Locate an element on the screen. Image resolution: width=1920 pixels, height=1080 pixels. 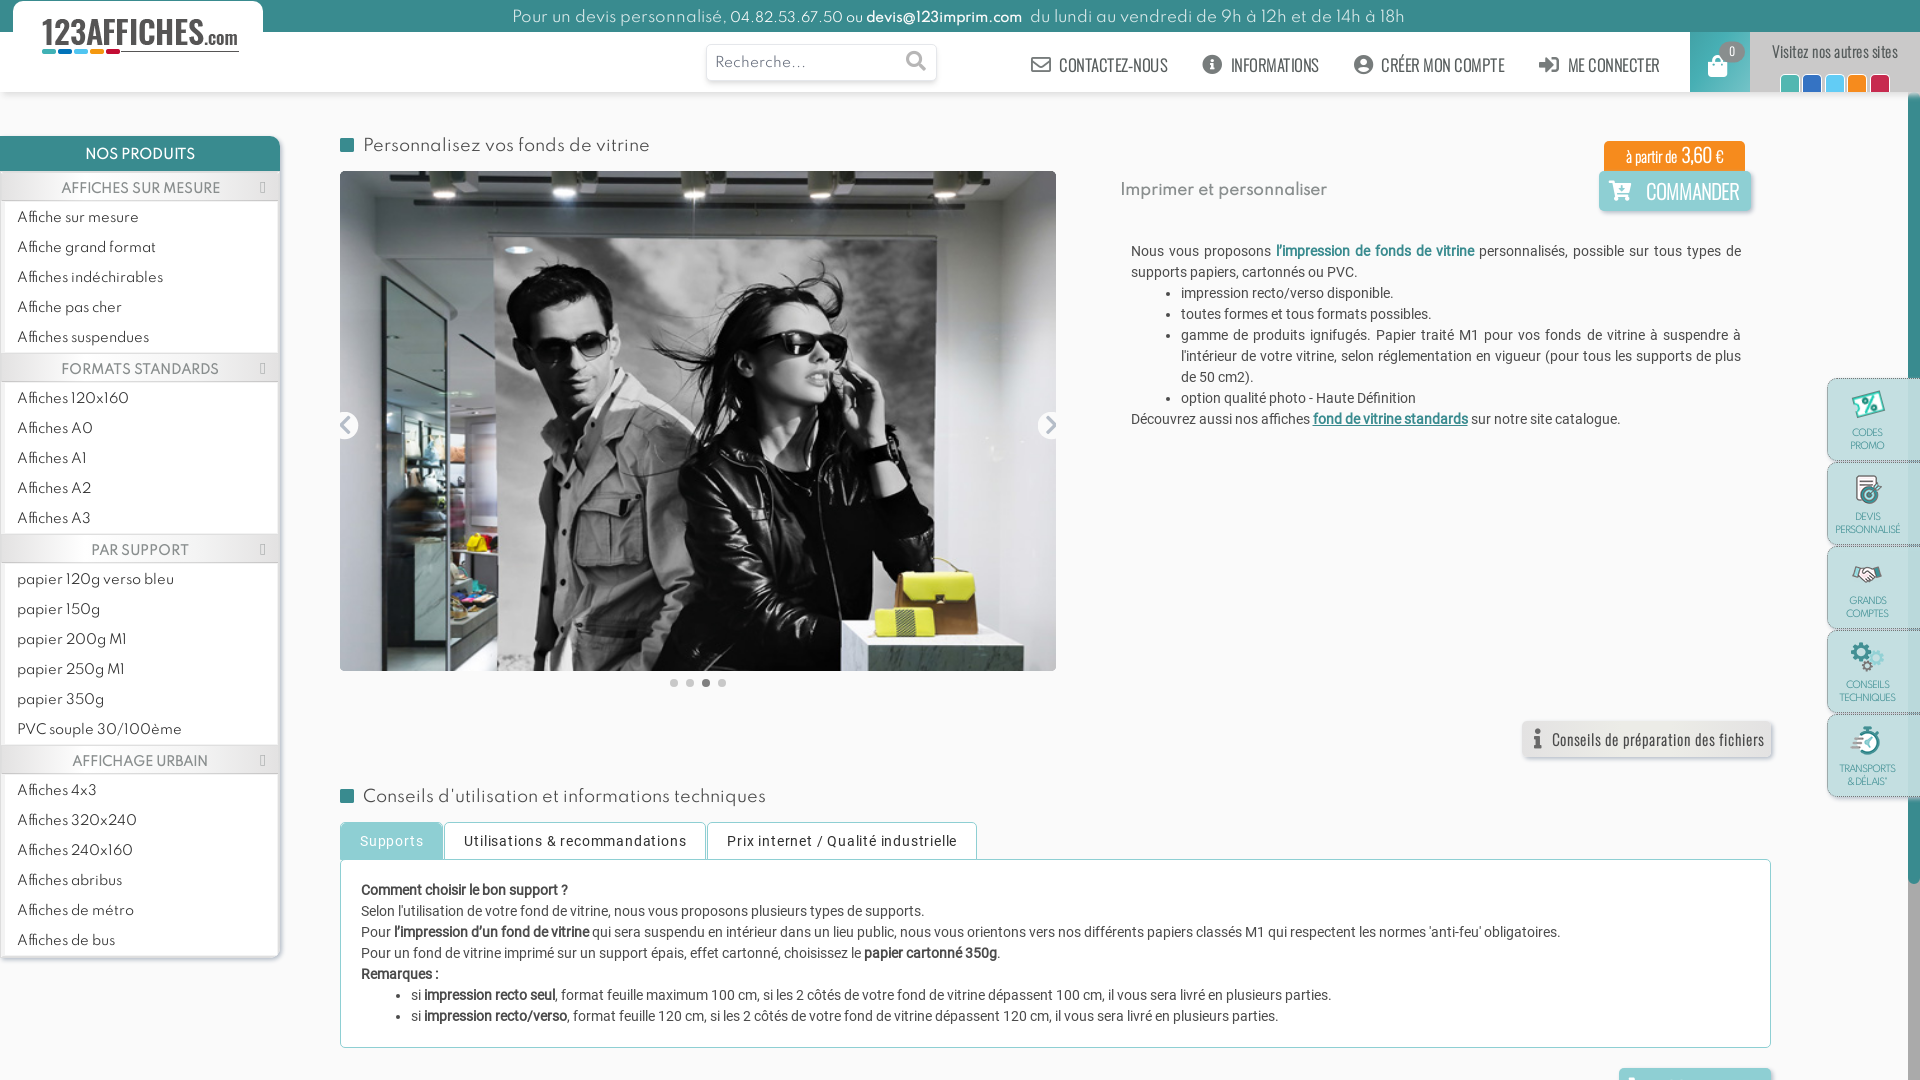
fond de vitrine is located at coordinates (698, 421).